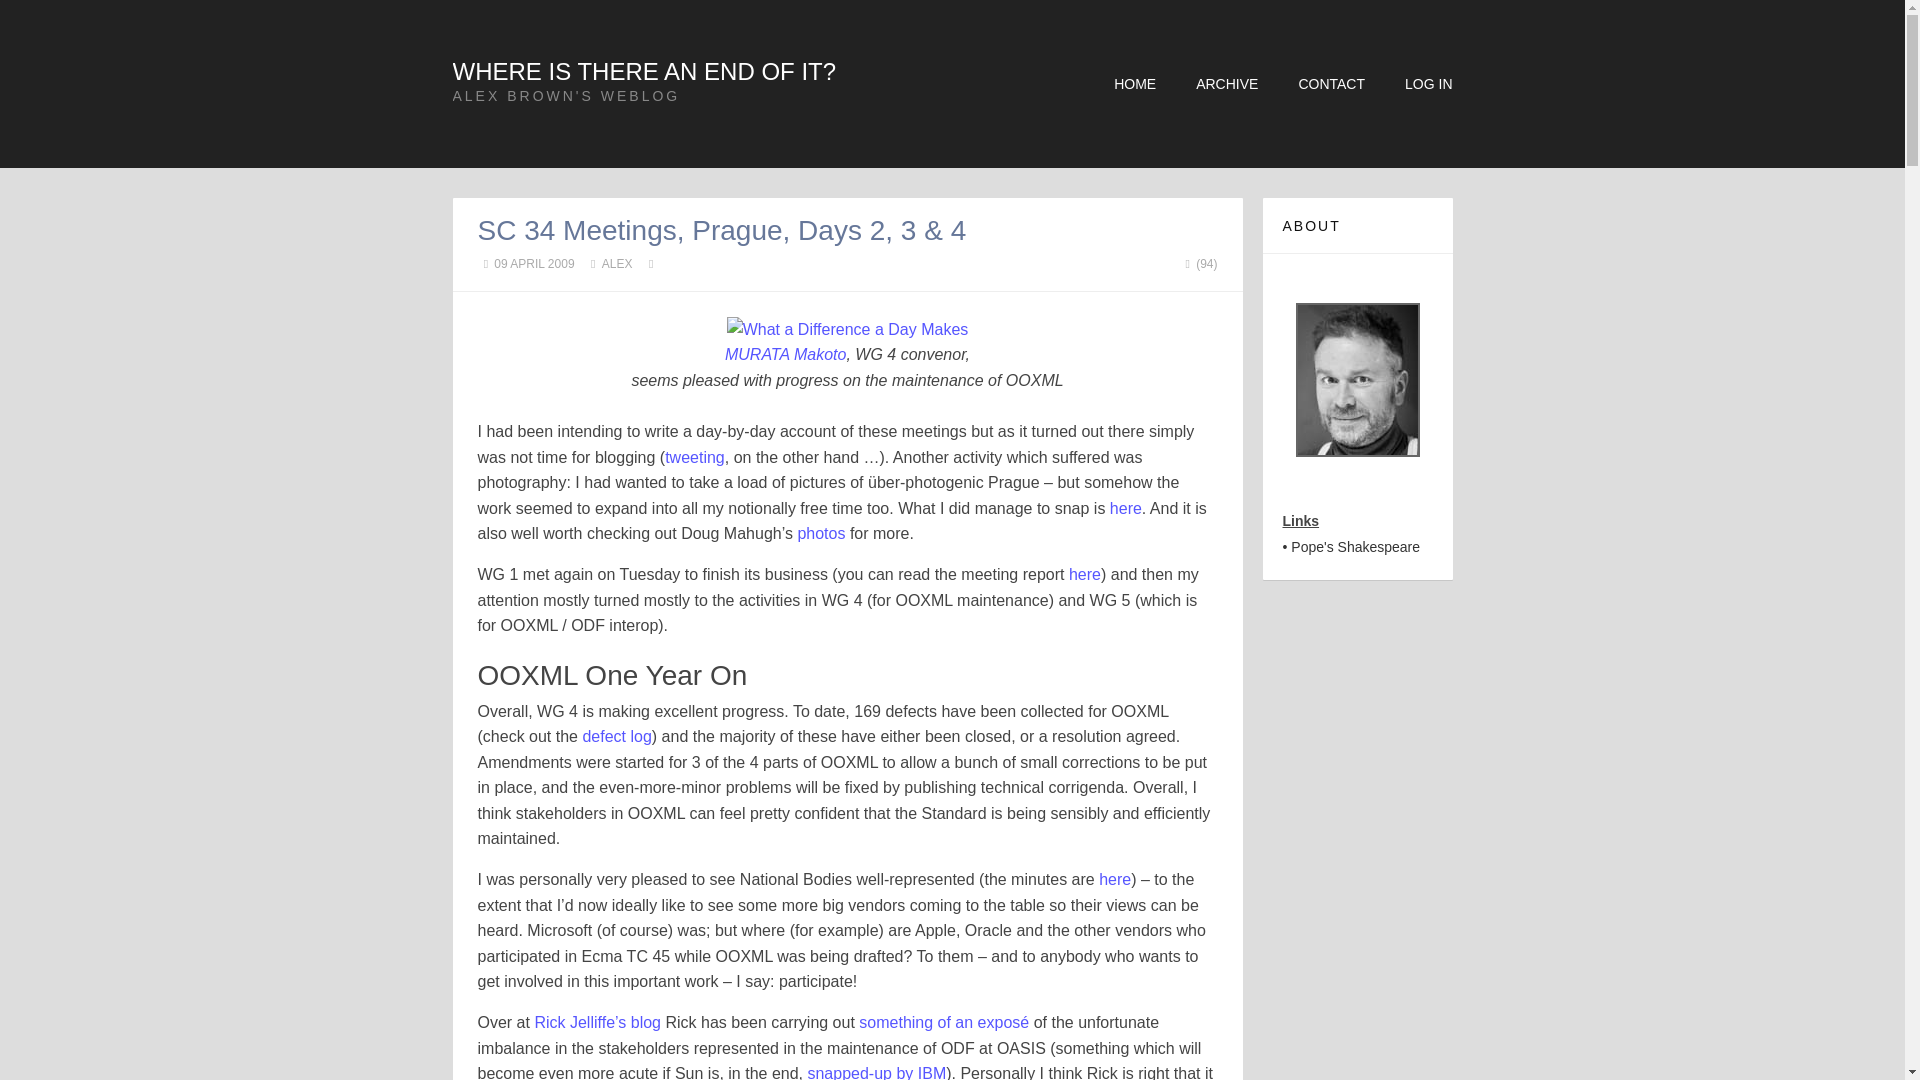 The height and width of the screenshot is (1080, 1920). I want to click on defect log, so click(616, 736).